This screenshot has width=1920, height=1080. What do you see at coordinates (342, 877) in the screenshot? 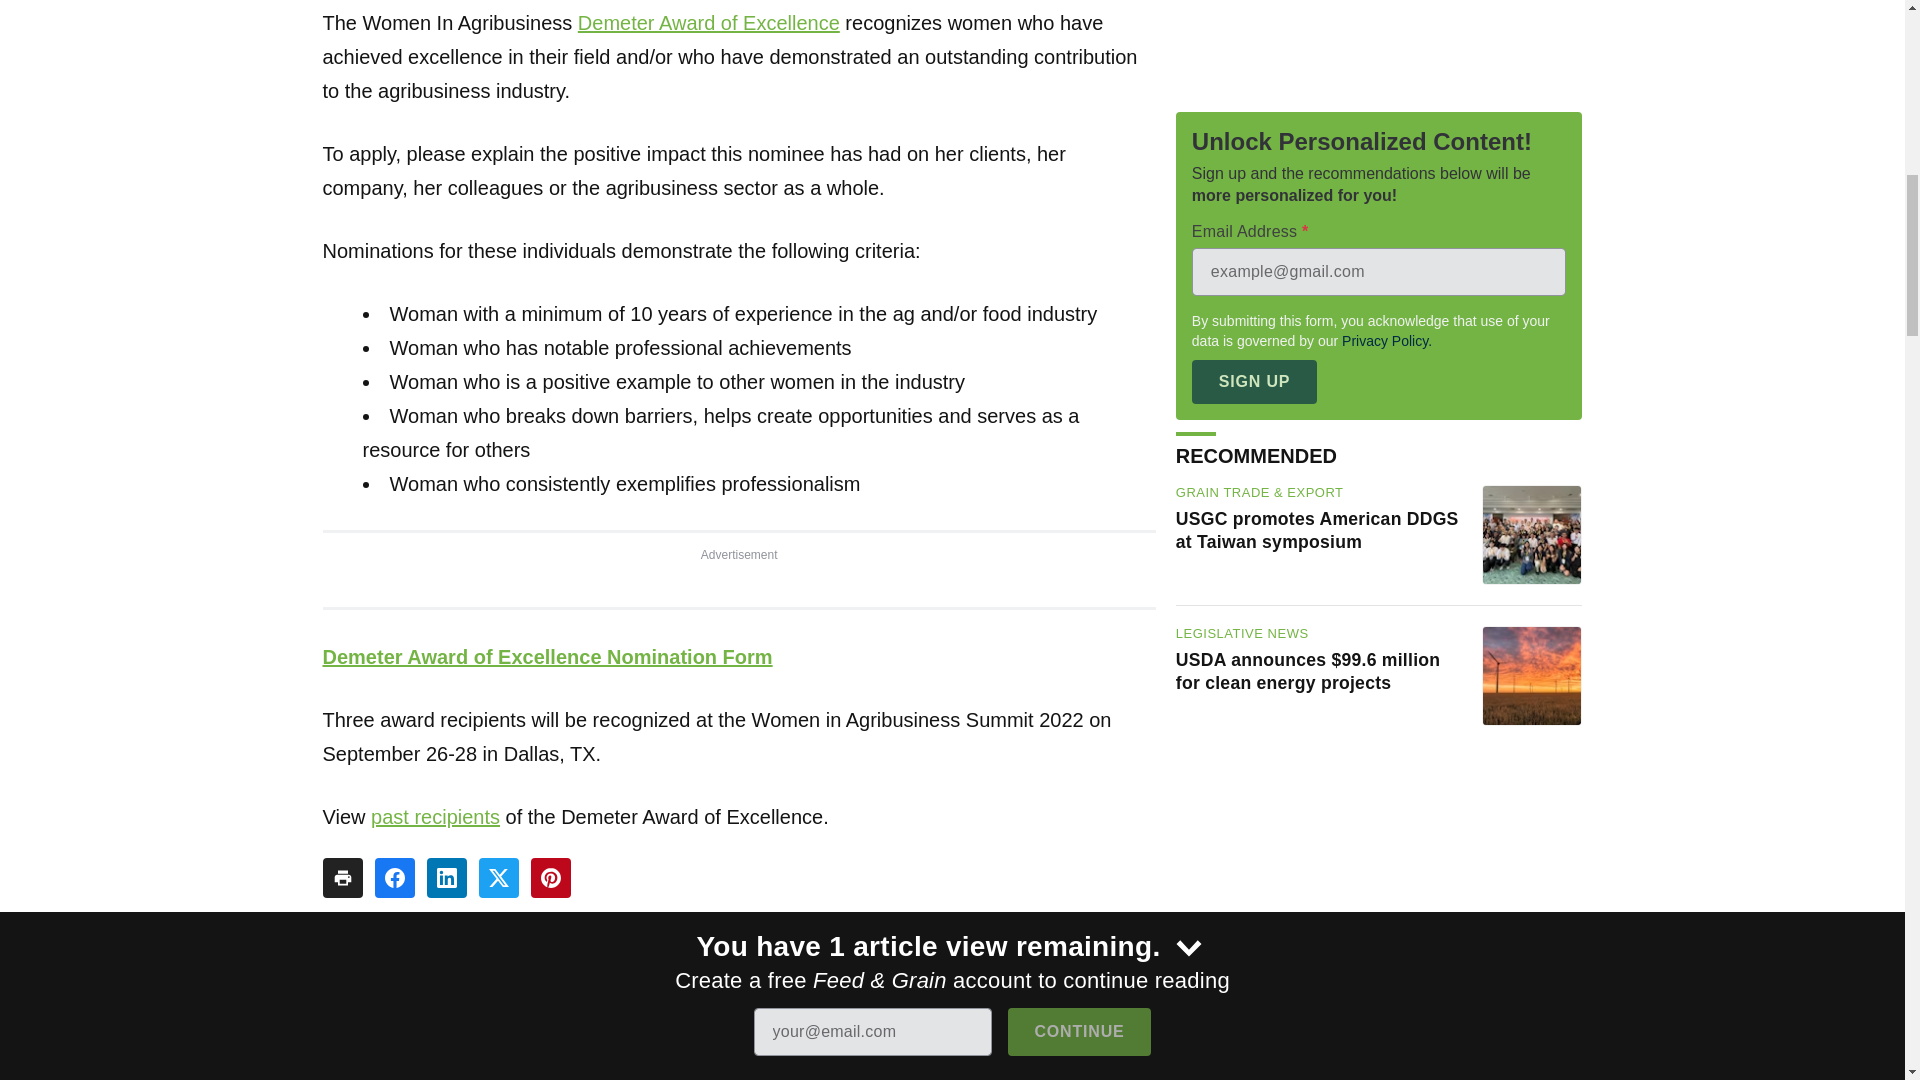
I see `Share To print` at bounding box center [342, 877].